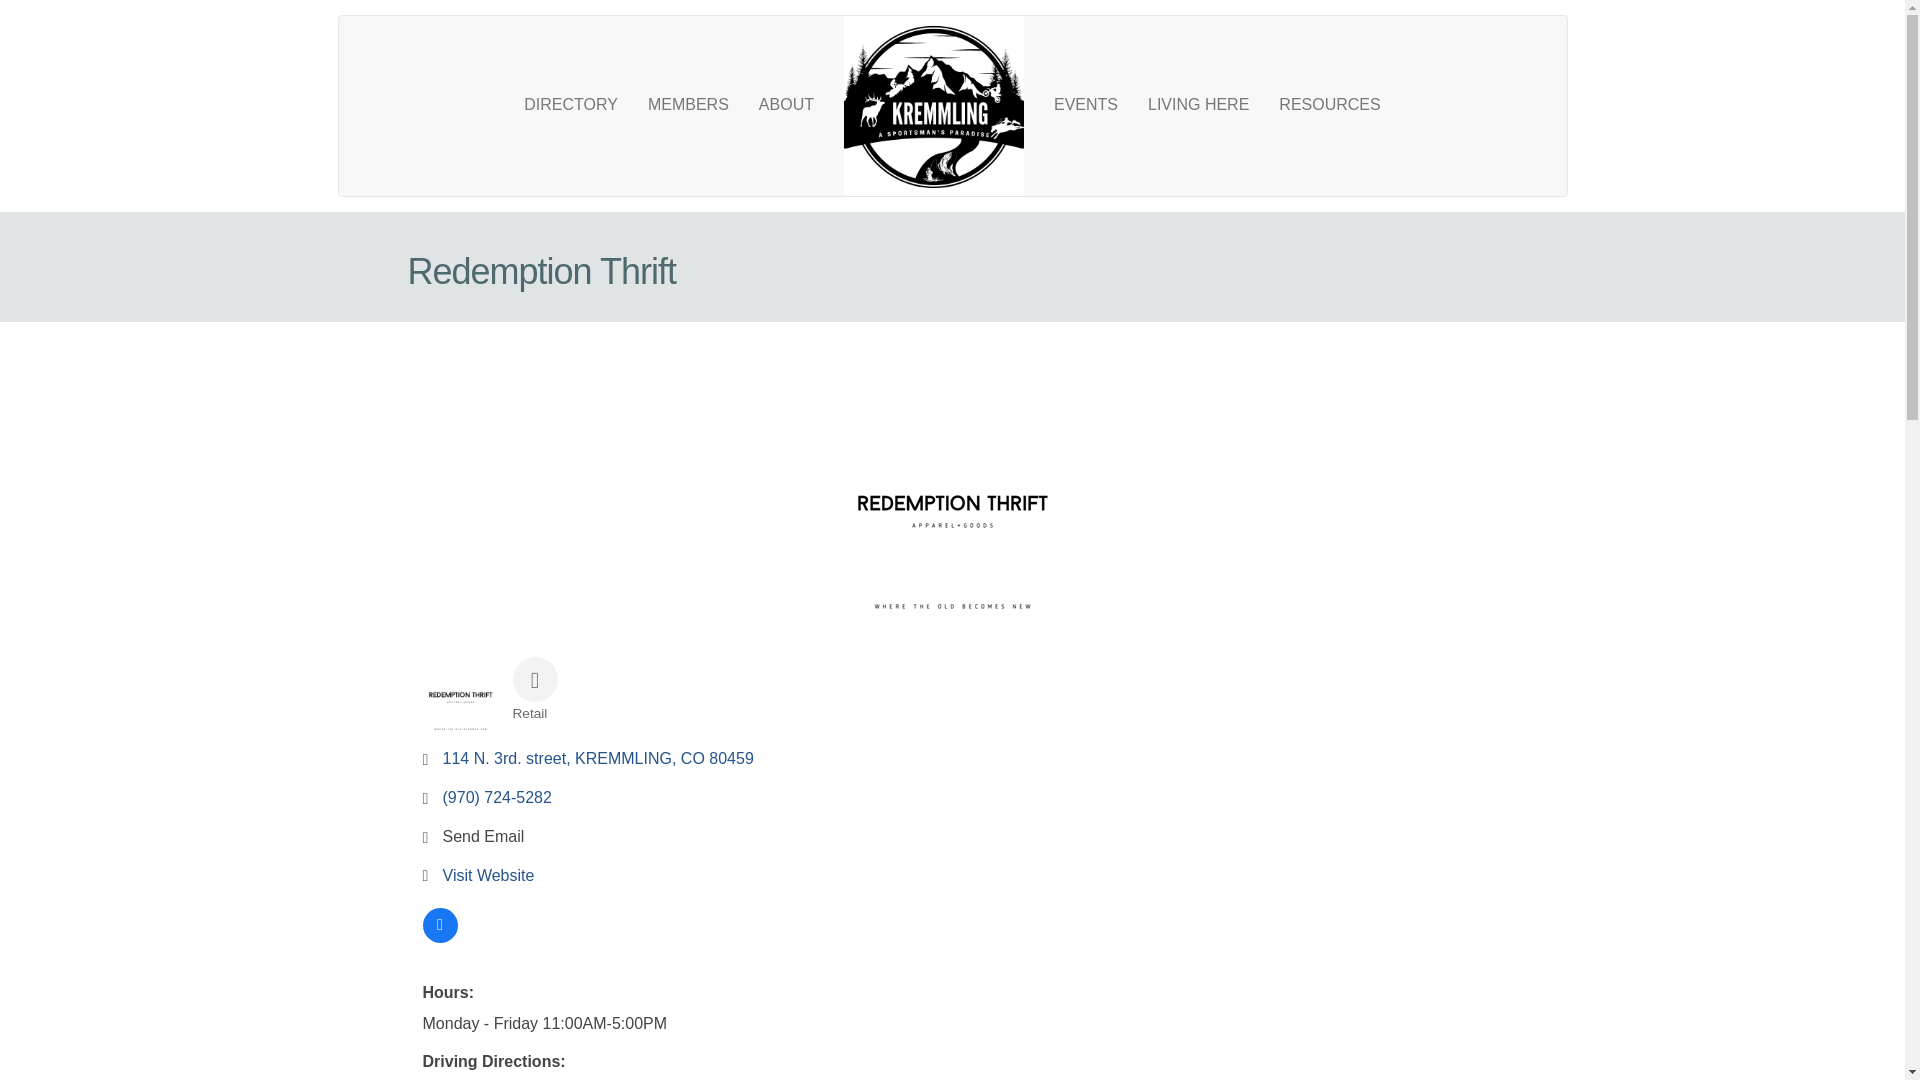 The width and height of the screenshot is (1920, 1080). Describe the element at coordinates (460, 698) in the screenshot. I see `Redemption Thrift` at that location.